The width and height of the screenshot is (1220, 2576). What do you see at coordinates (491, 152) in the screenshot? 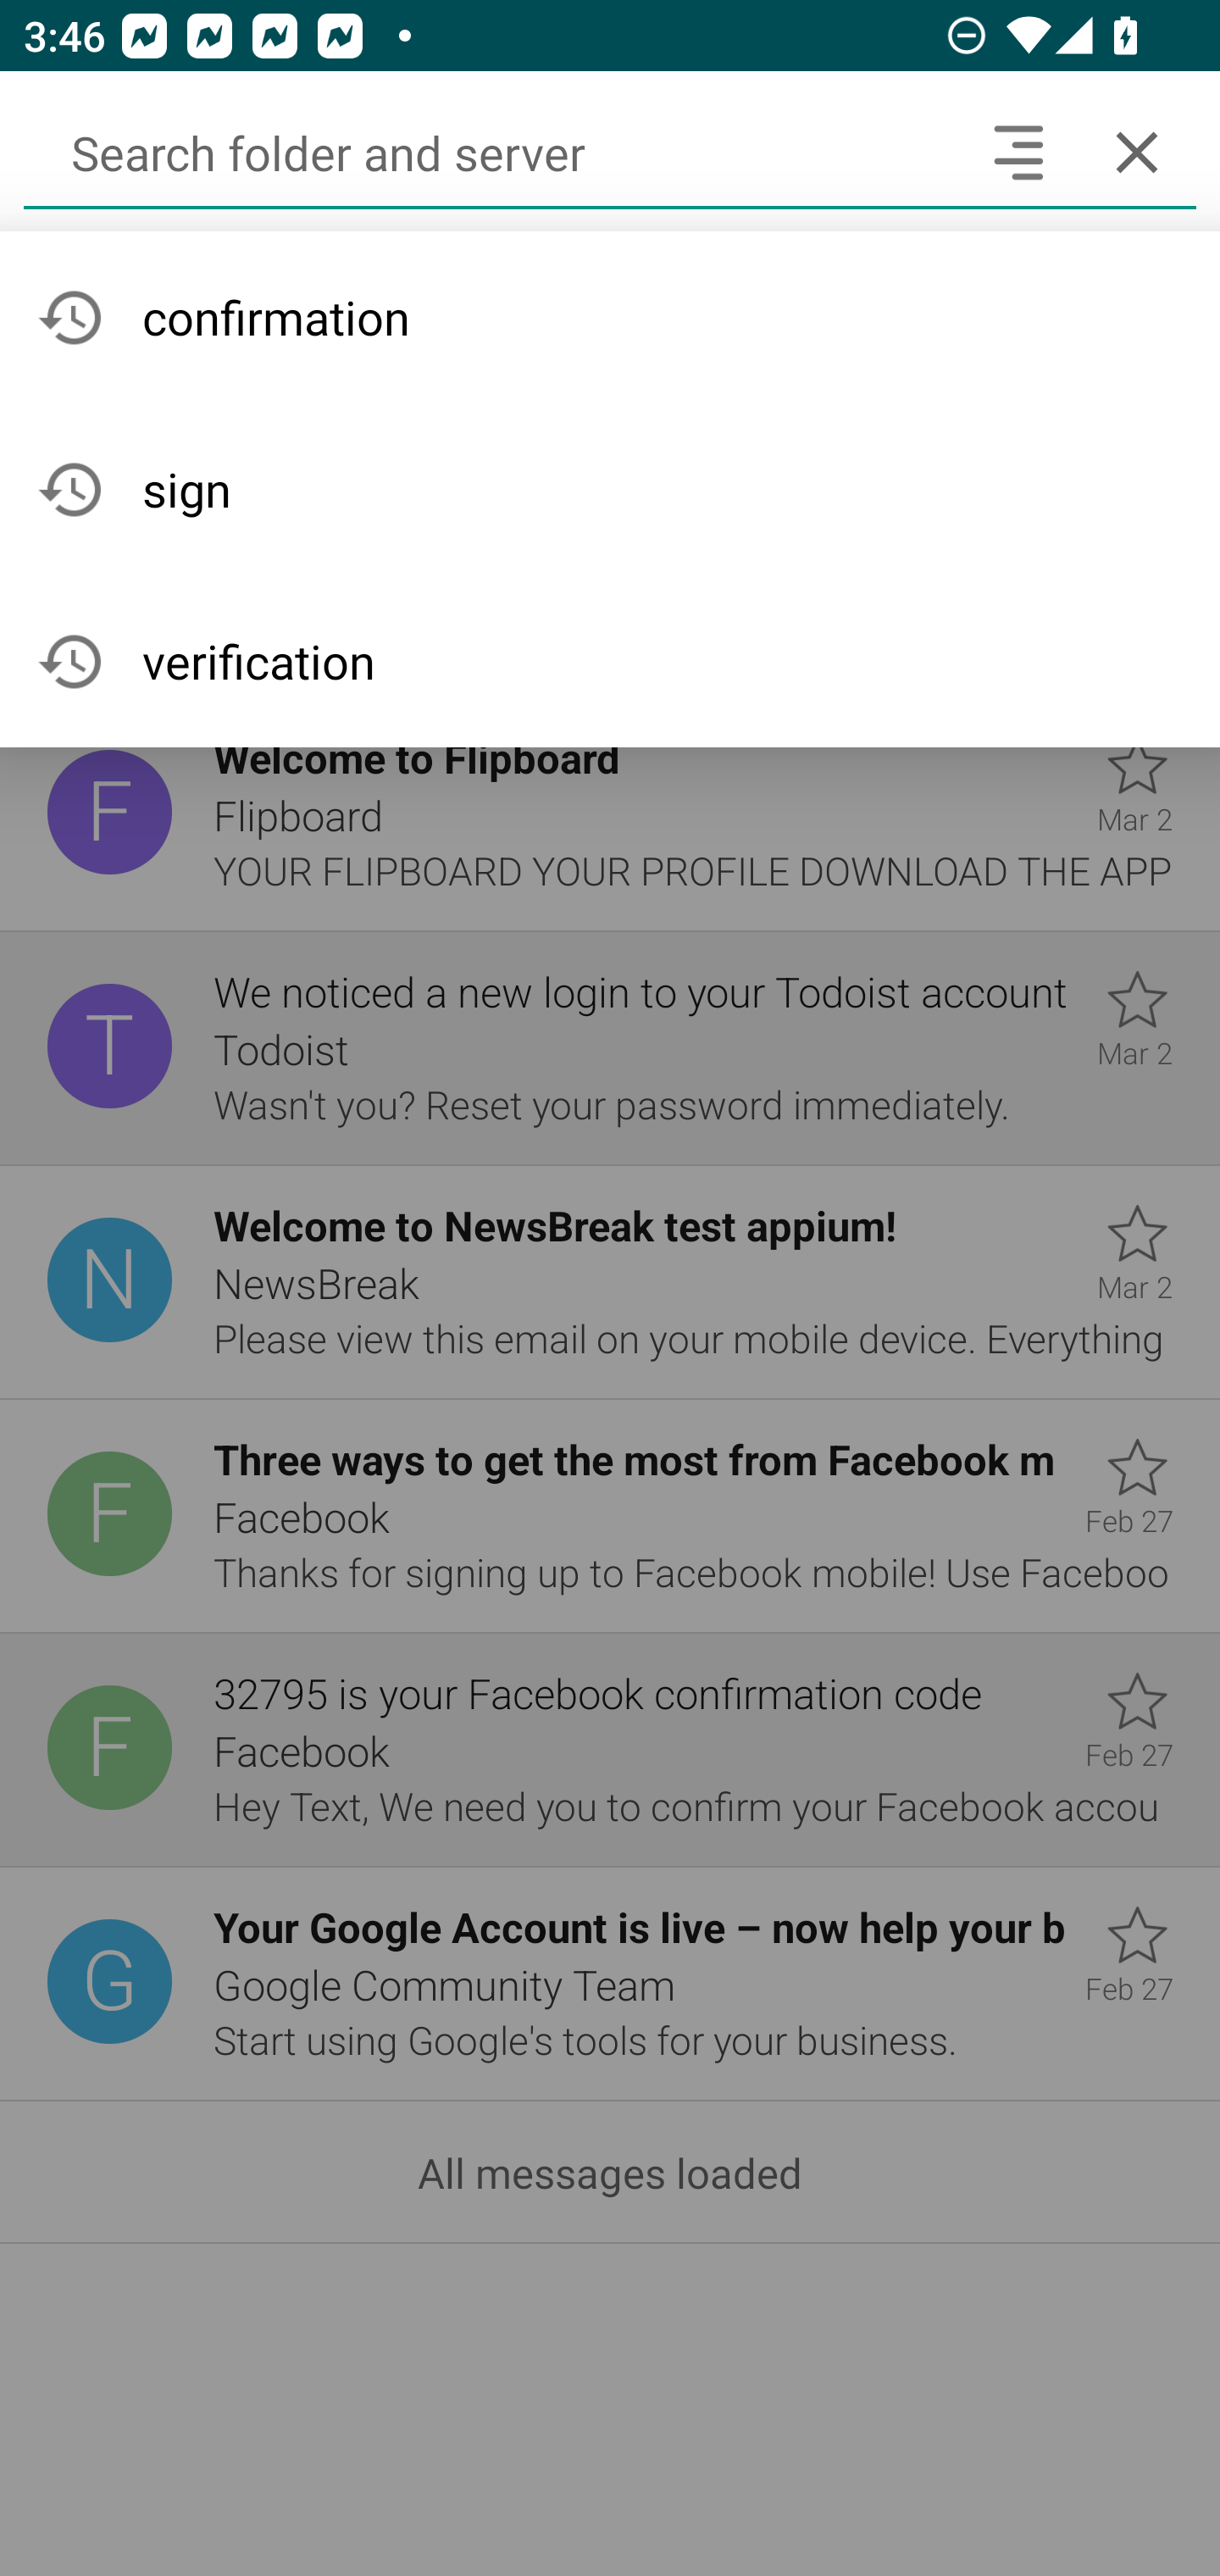
I see `   Search folder and server` at bounding box center [491, 152].